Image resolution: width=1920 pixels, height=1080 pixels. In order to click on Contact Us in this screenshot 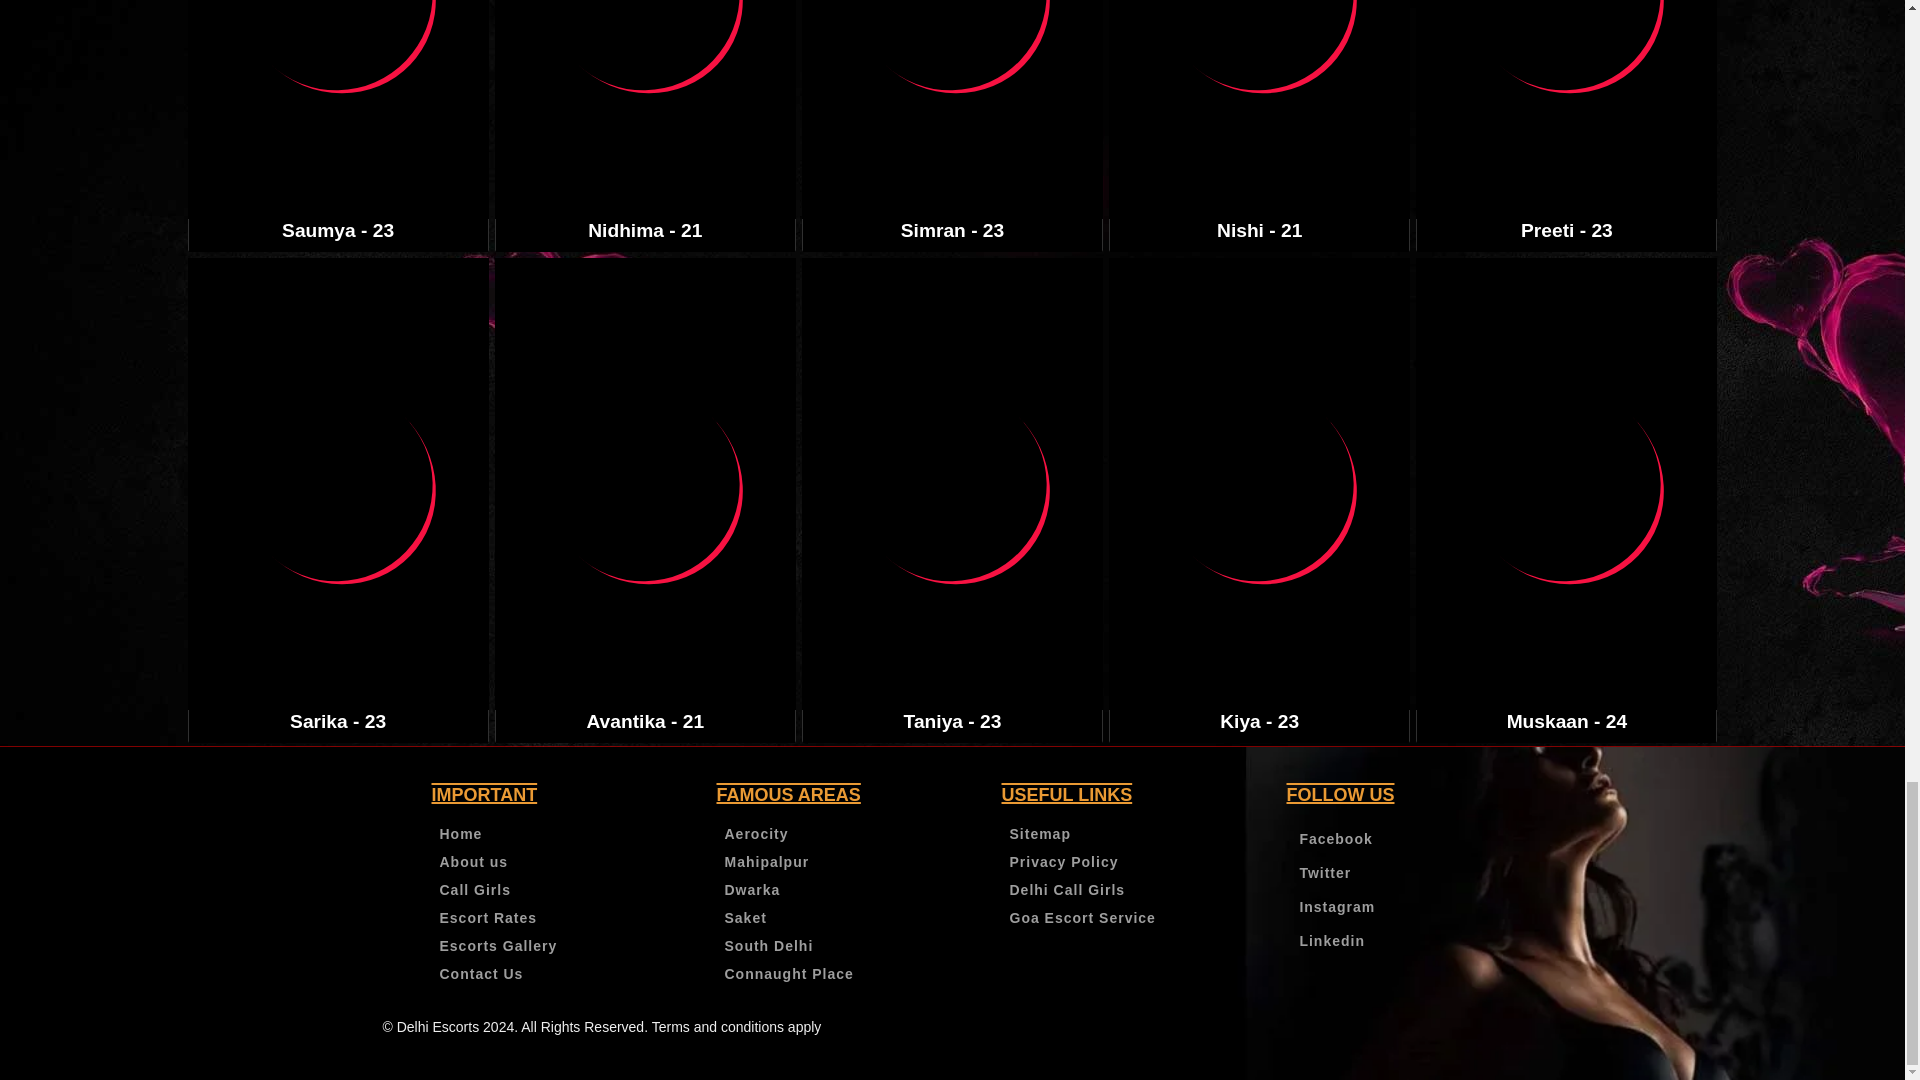, I will do `click(482, 974)`.